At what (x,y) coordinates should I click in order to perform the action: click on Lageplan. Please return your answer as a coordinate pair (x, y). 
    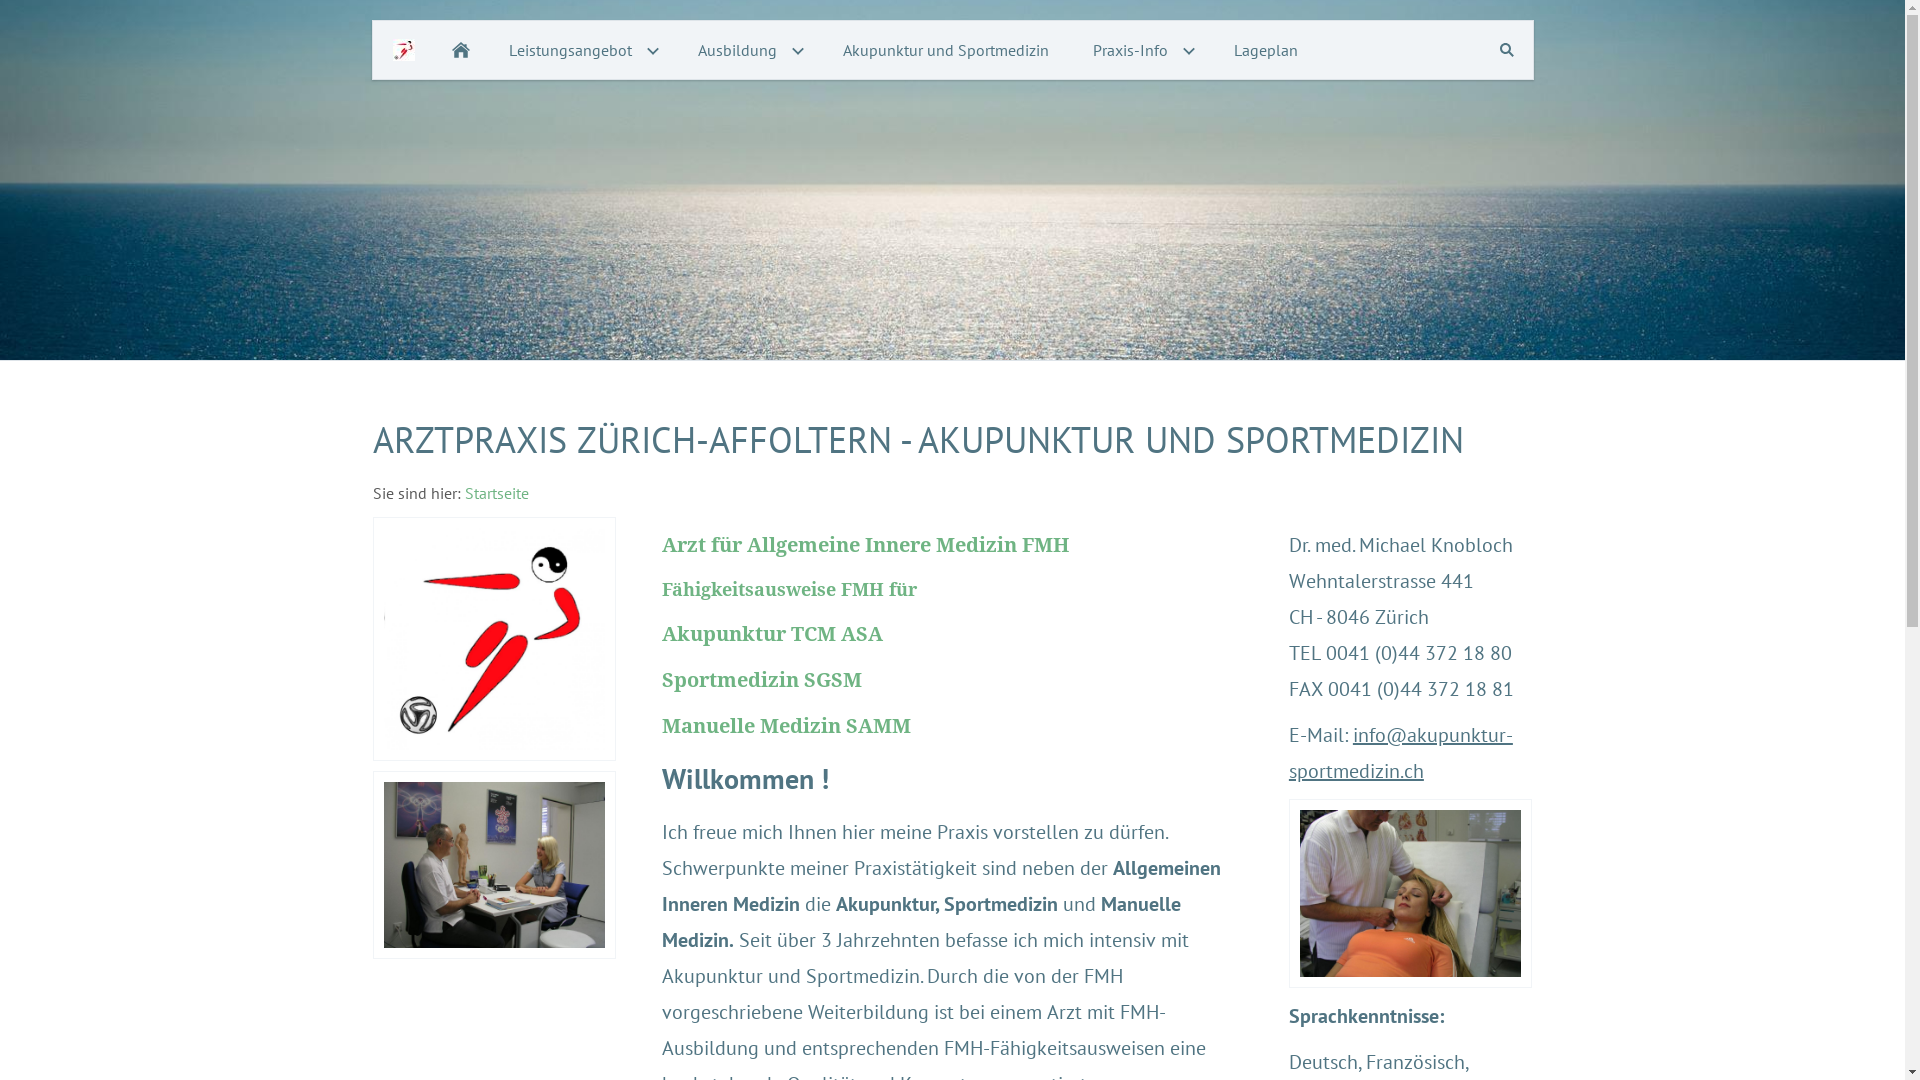
    Looking at the image, I should click on (1266, 50).